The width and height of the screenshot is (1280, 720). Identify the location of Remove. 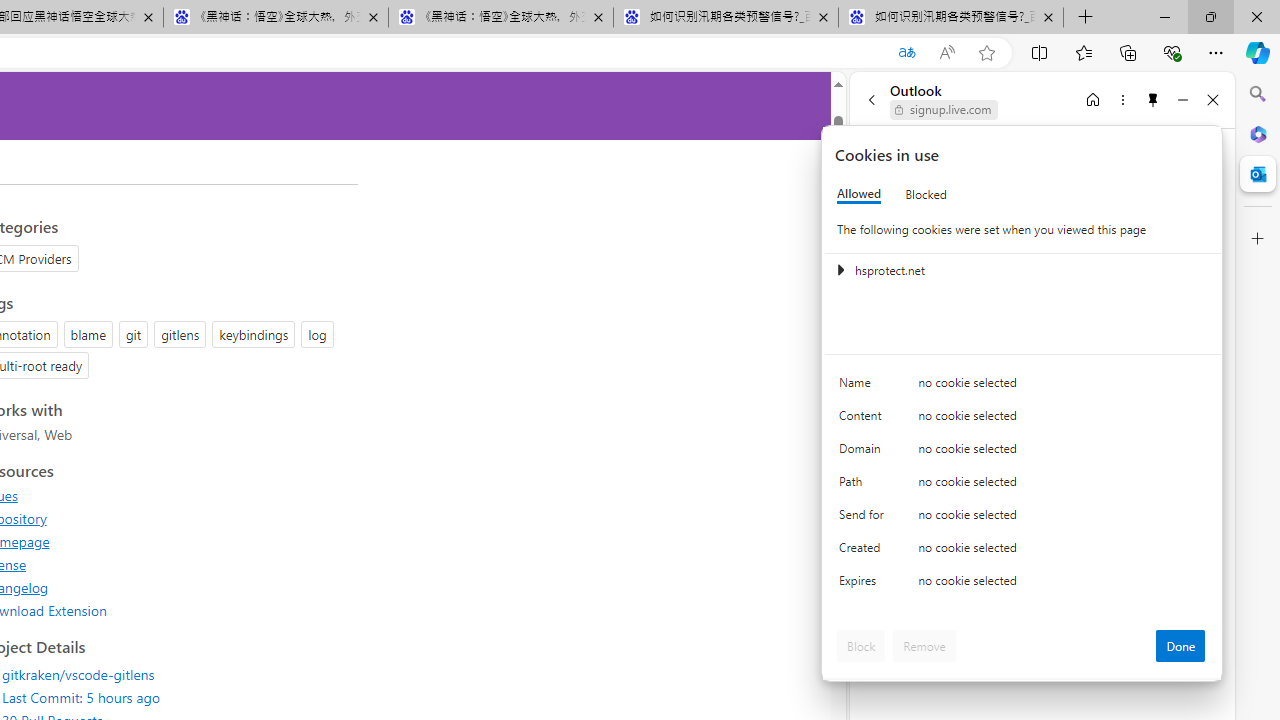
(924, 646).